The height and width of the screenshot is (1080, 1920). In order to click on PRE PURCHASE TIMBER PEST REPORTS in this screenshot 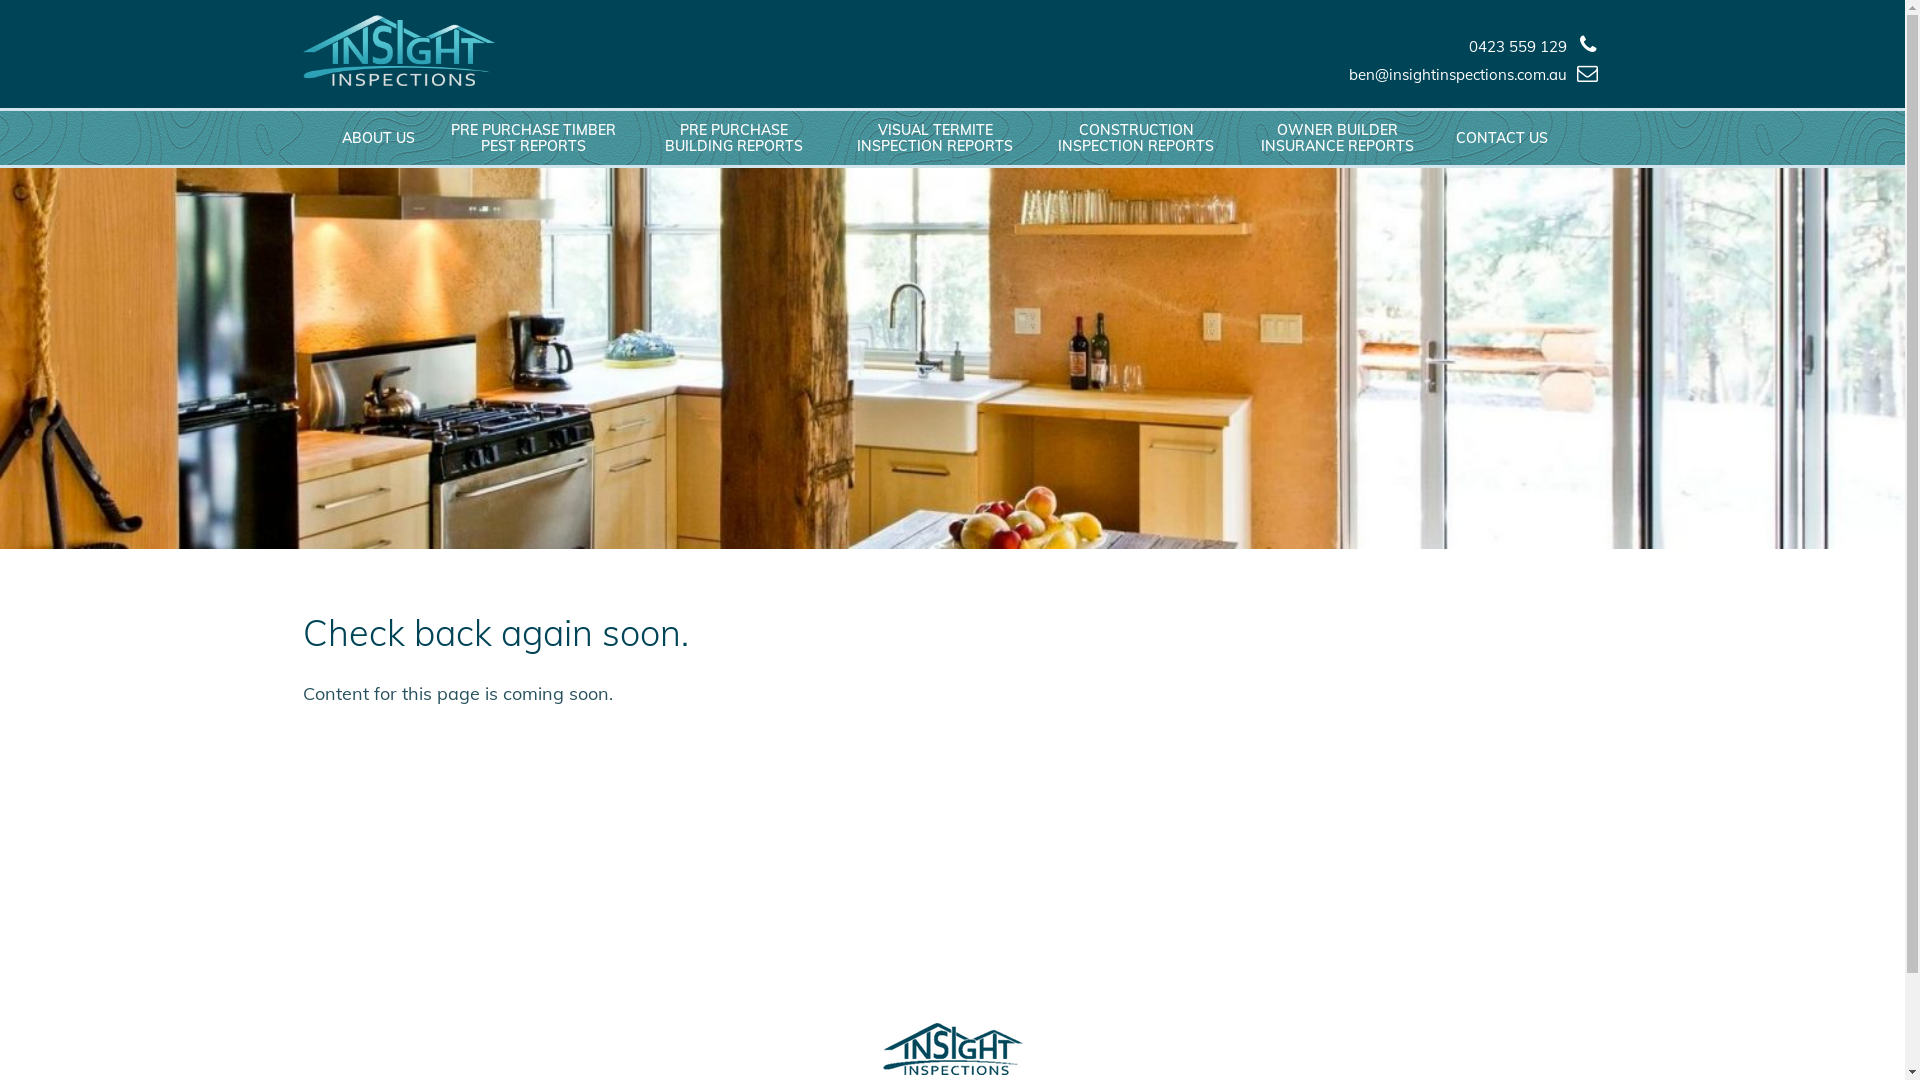, I will do `click(532, 138)`.